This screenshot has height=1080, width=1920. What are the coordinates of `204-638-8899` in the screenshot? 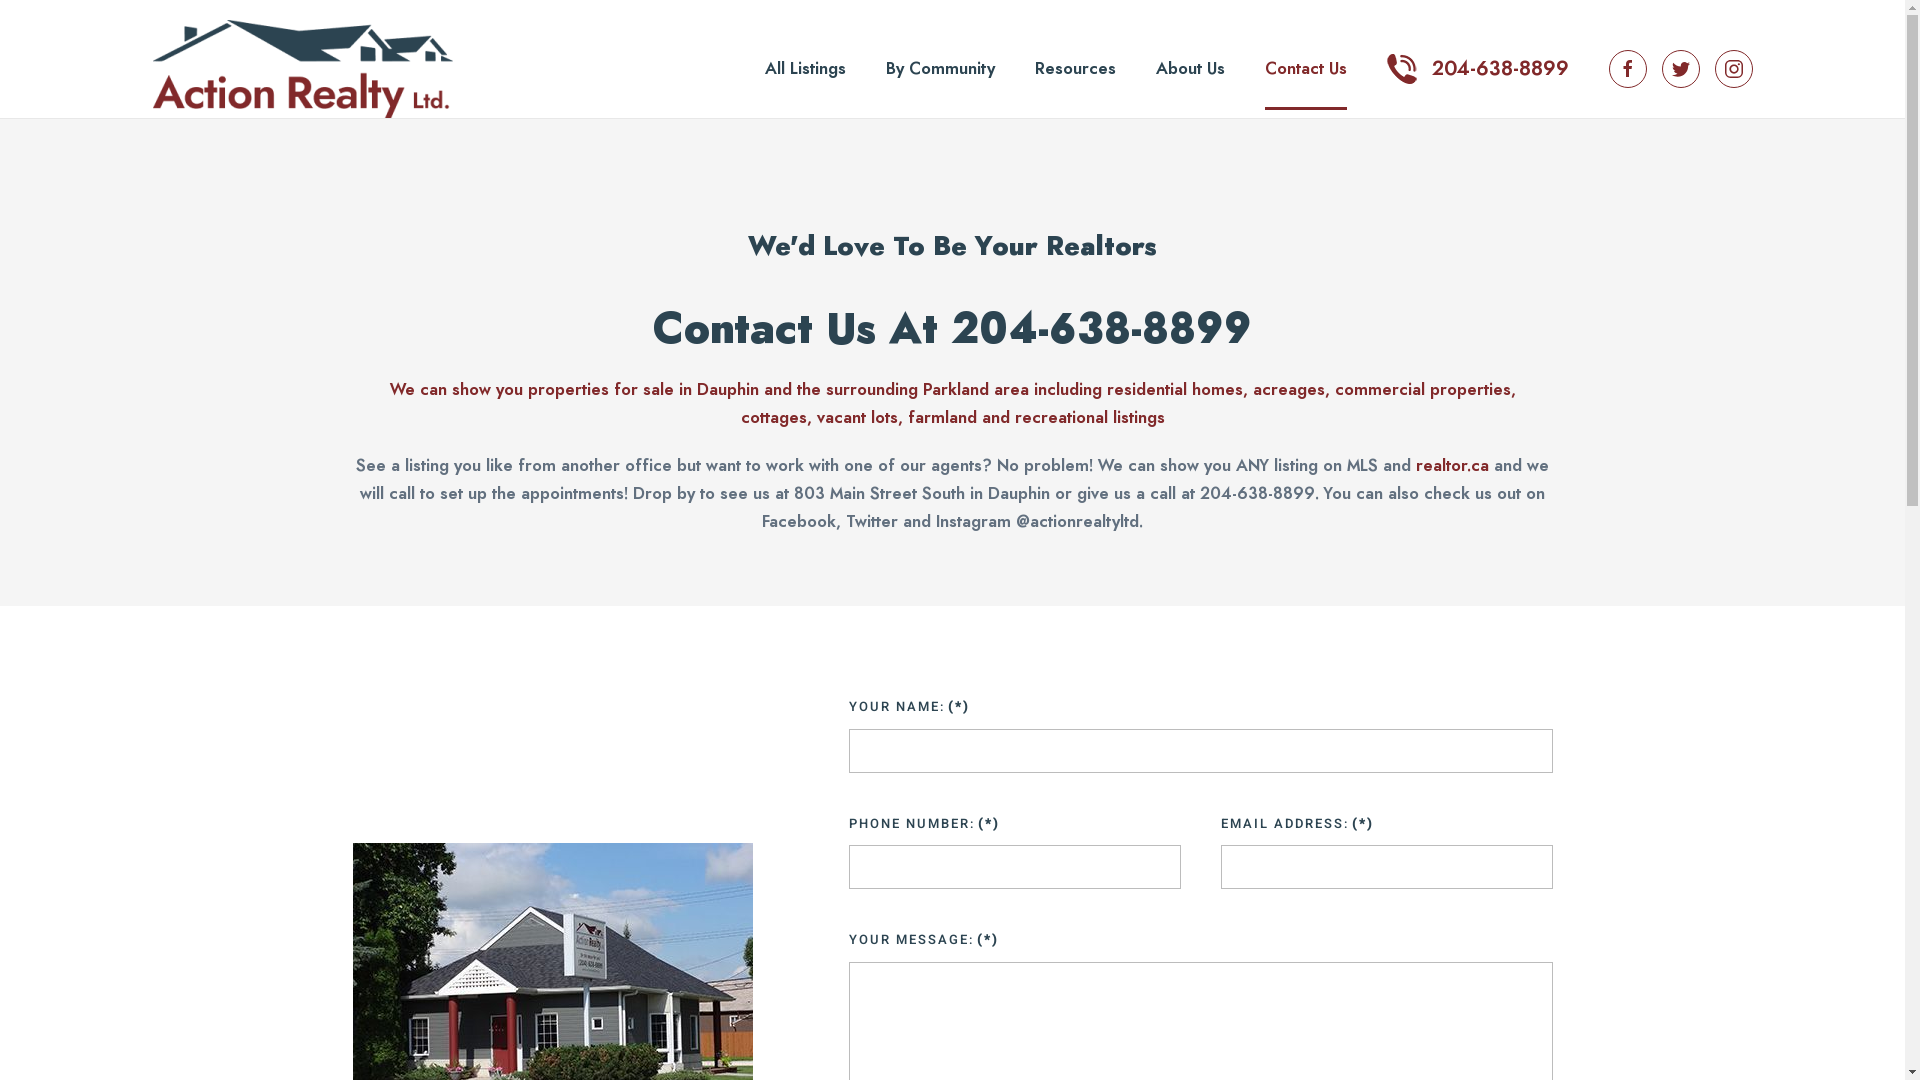 It's located at (1477, 69).